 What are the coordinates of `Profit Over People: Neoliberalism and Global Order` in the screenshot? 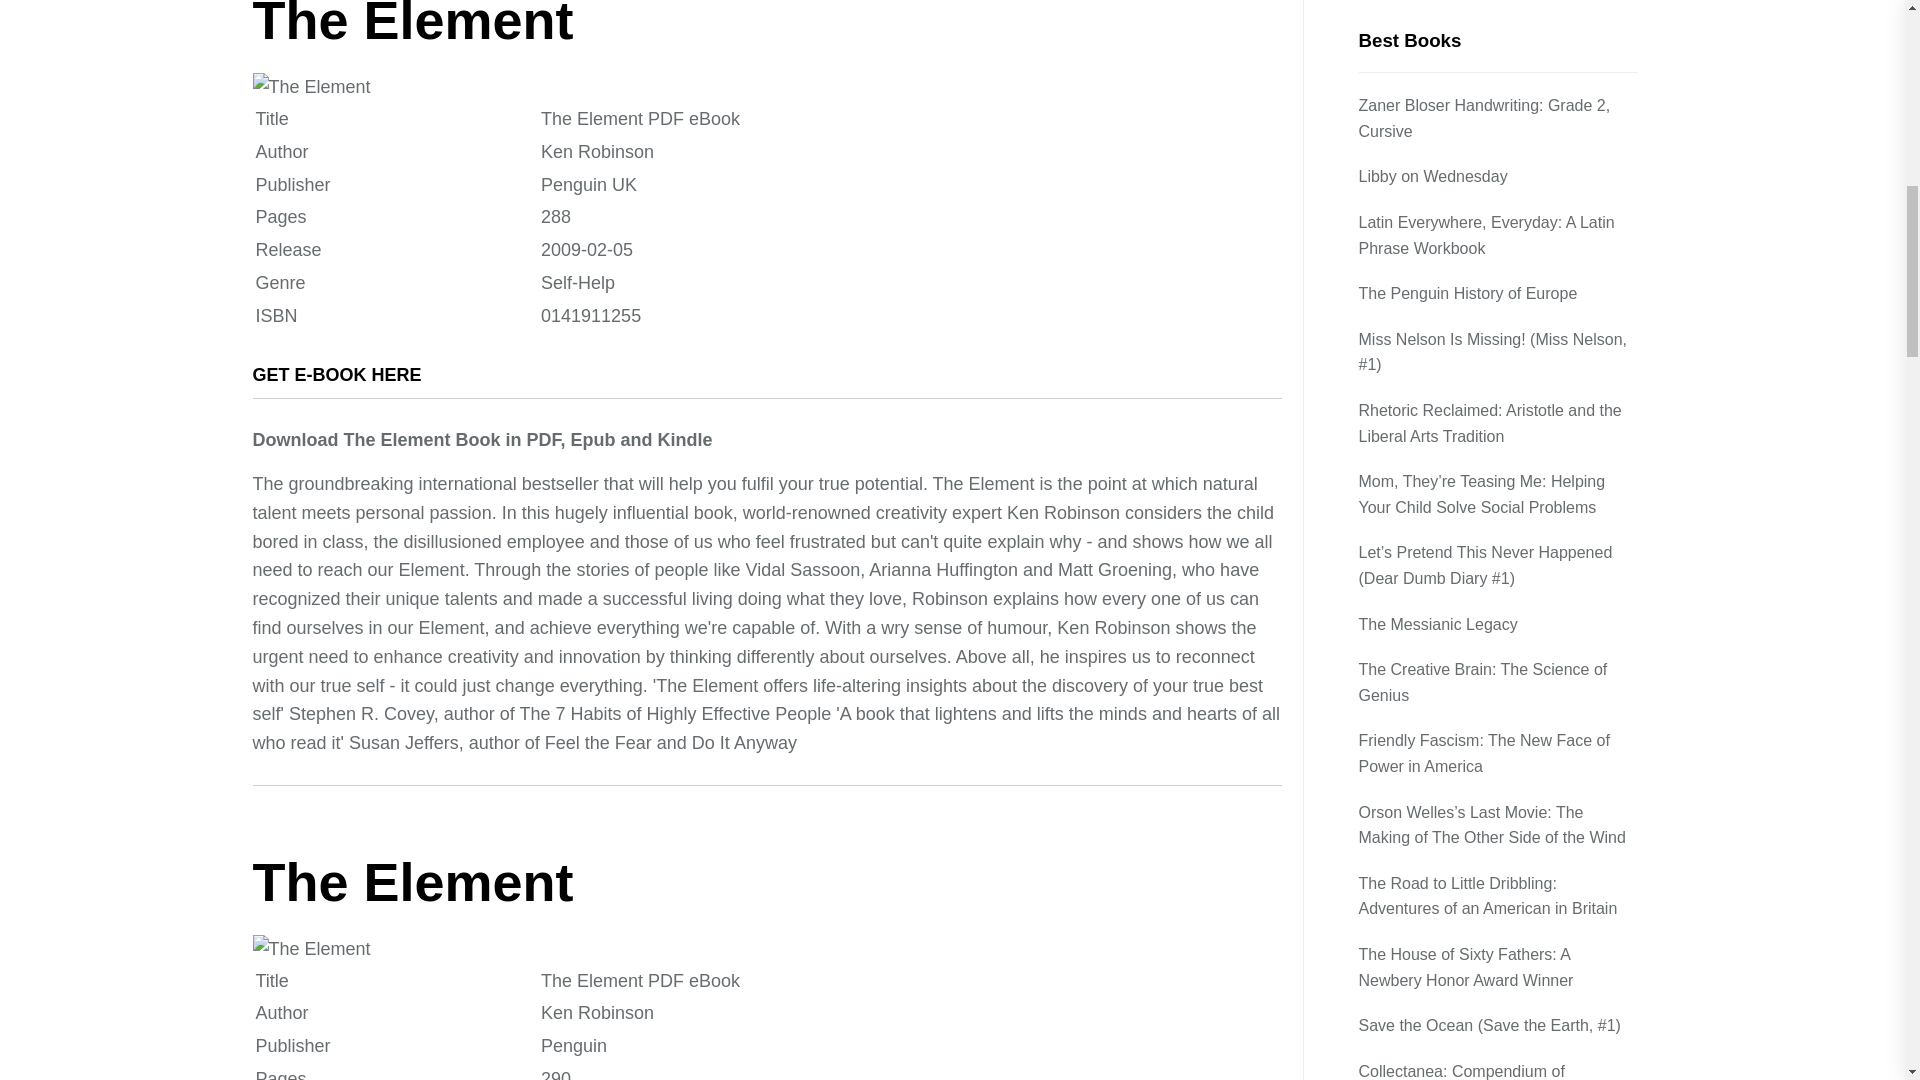 It's located at (1497, 314).